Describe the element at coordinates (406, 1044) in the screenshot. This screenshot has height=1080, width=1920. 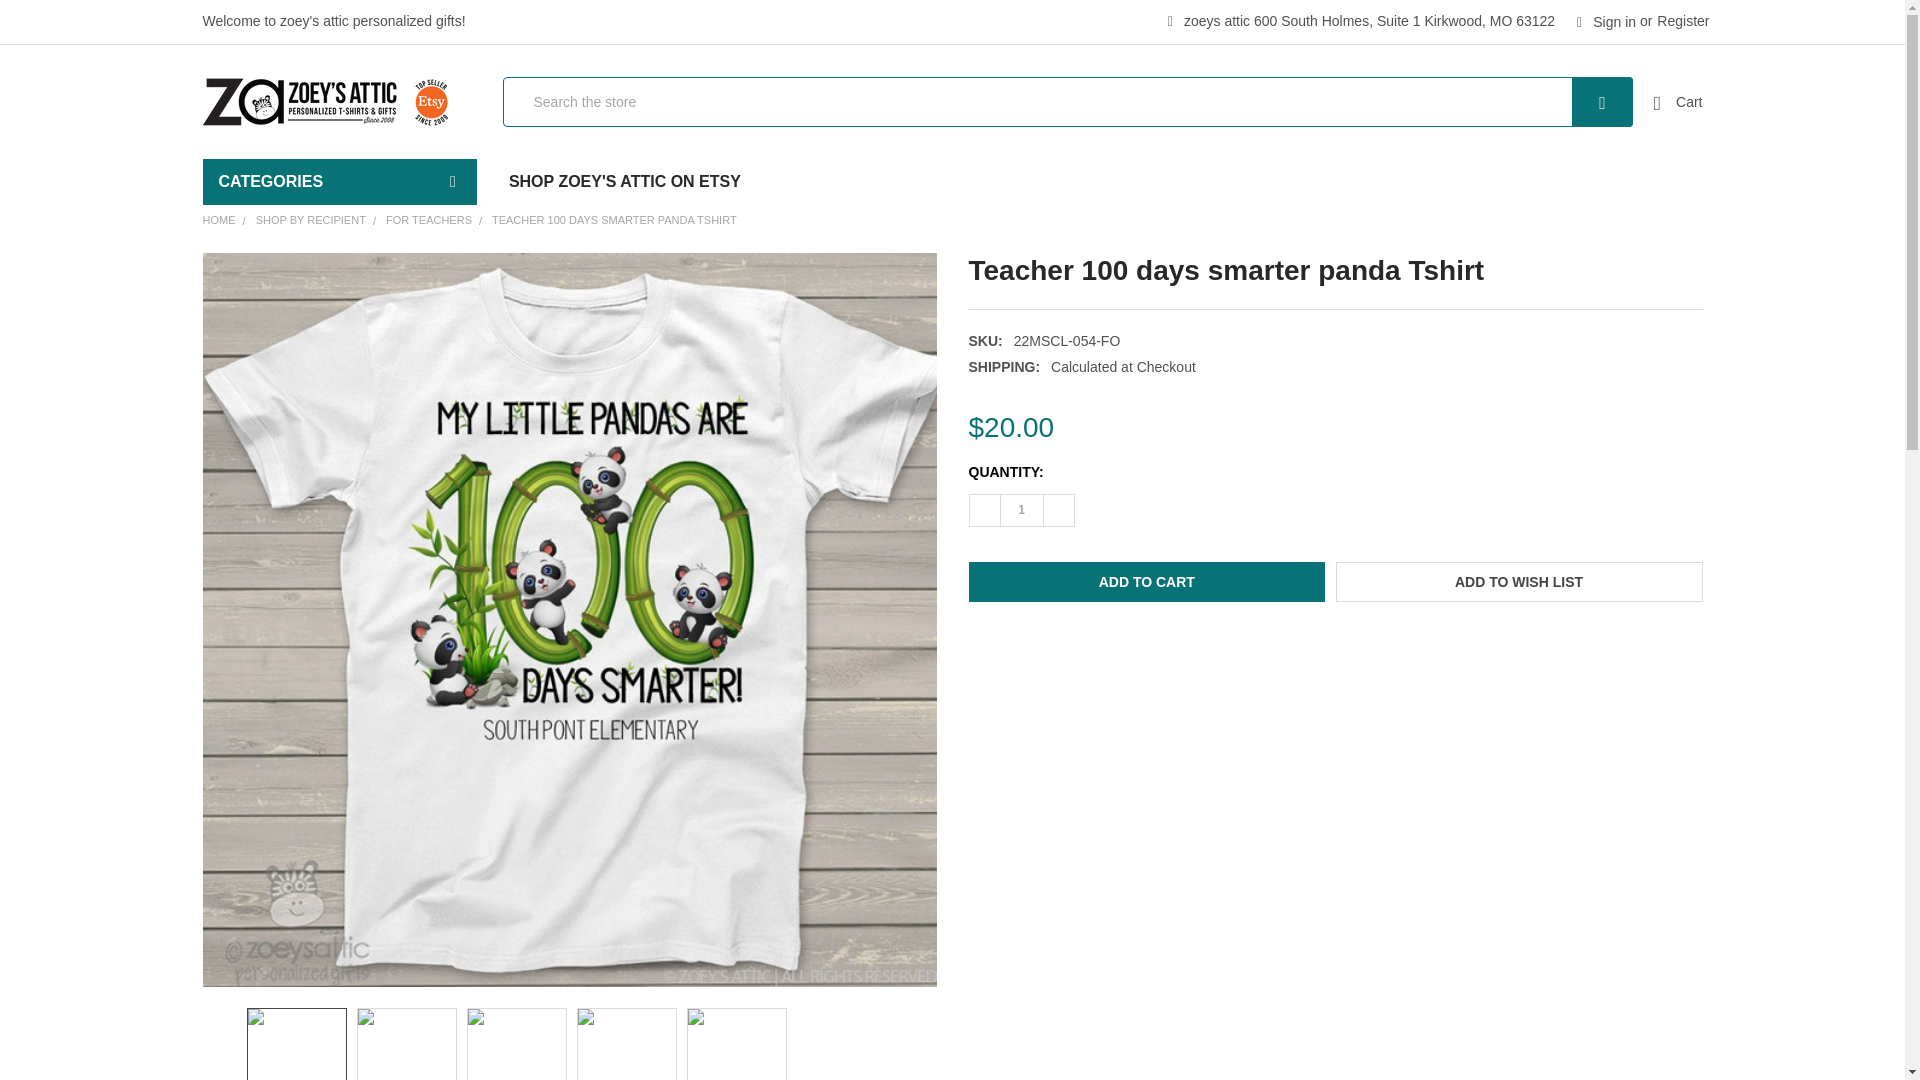
I see `Teacher 100 days smarter panda Tshirt` at that location.